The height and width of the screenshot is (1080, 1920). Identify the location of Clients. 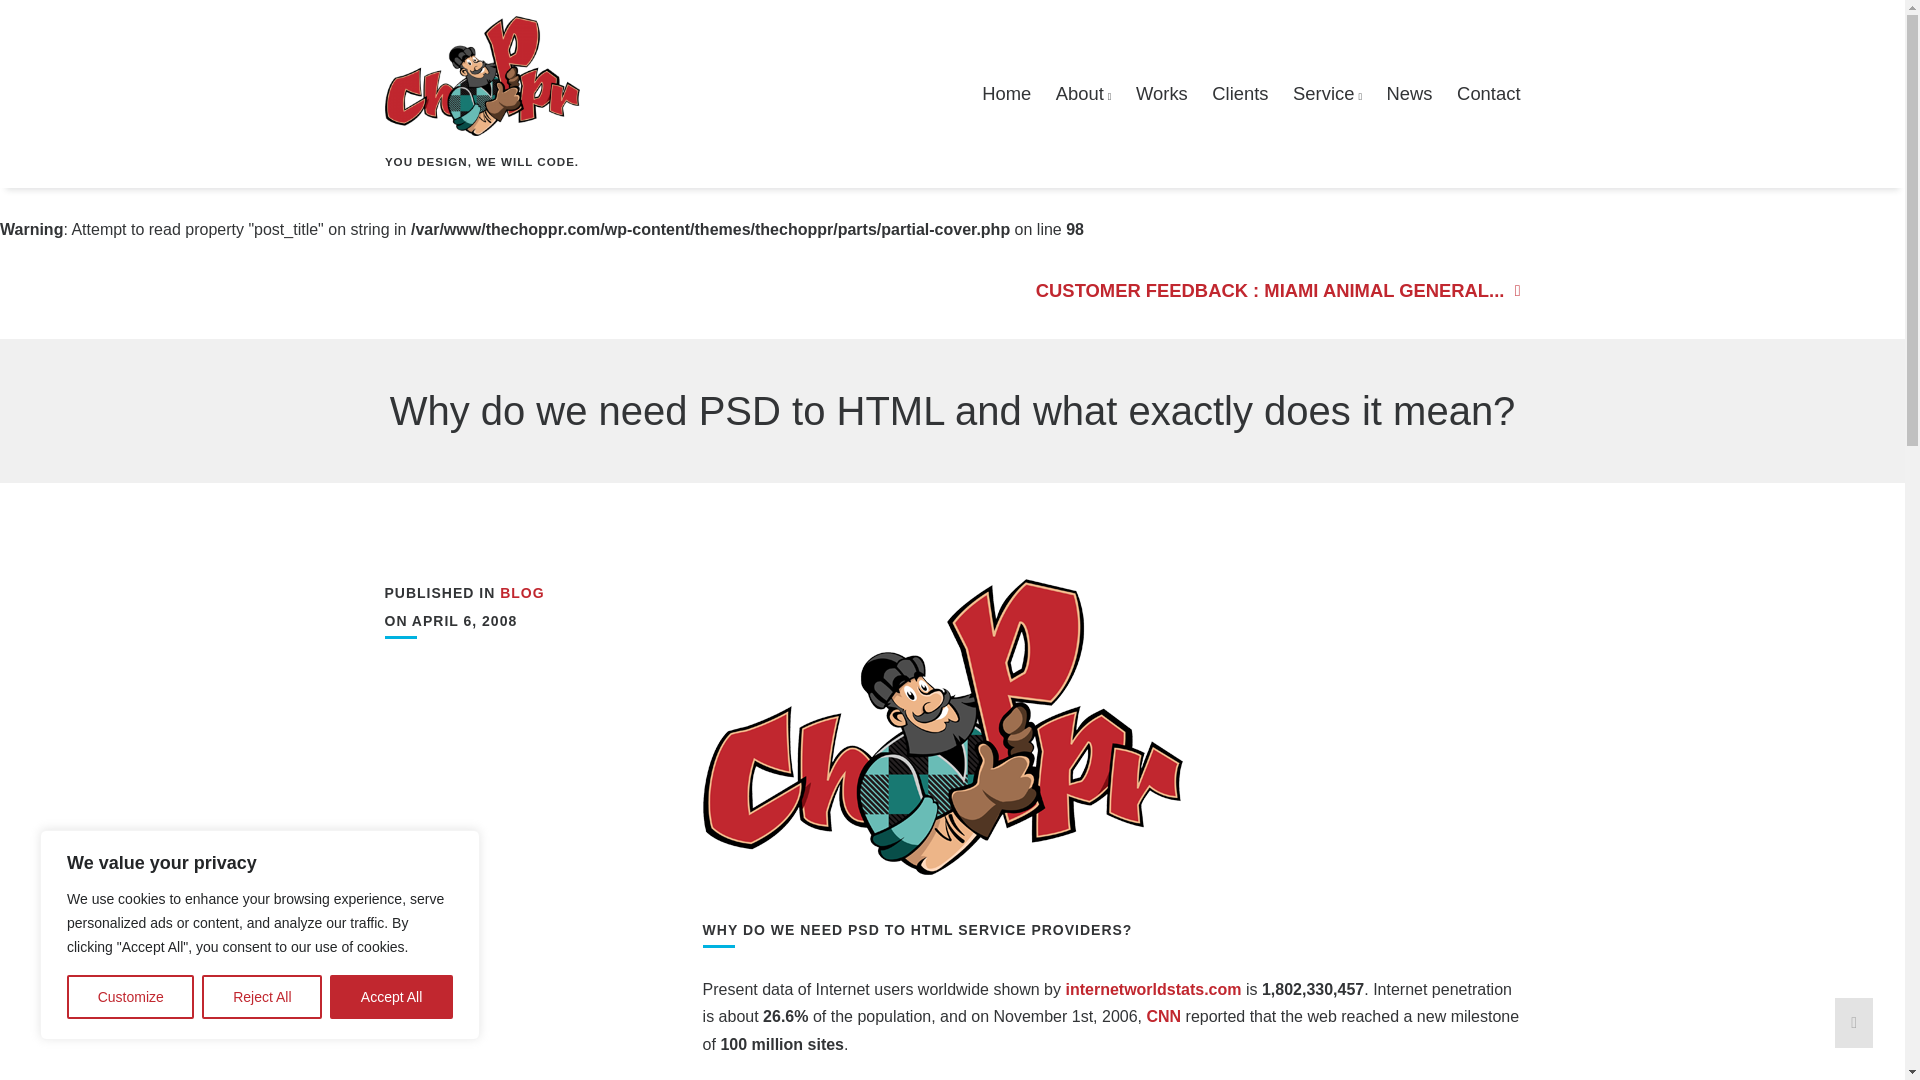
(1239, 94).